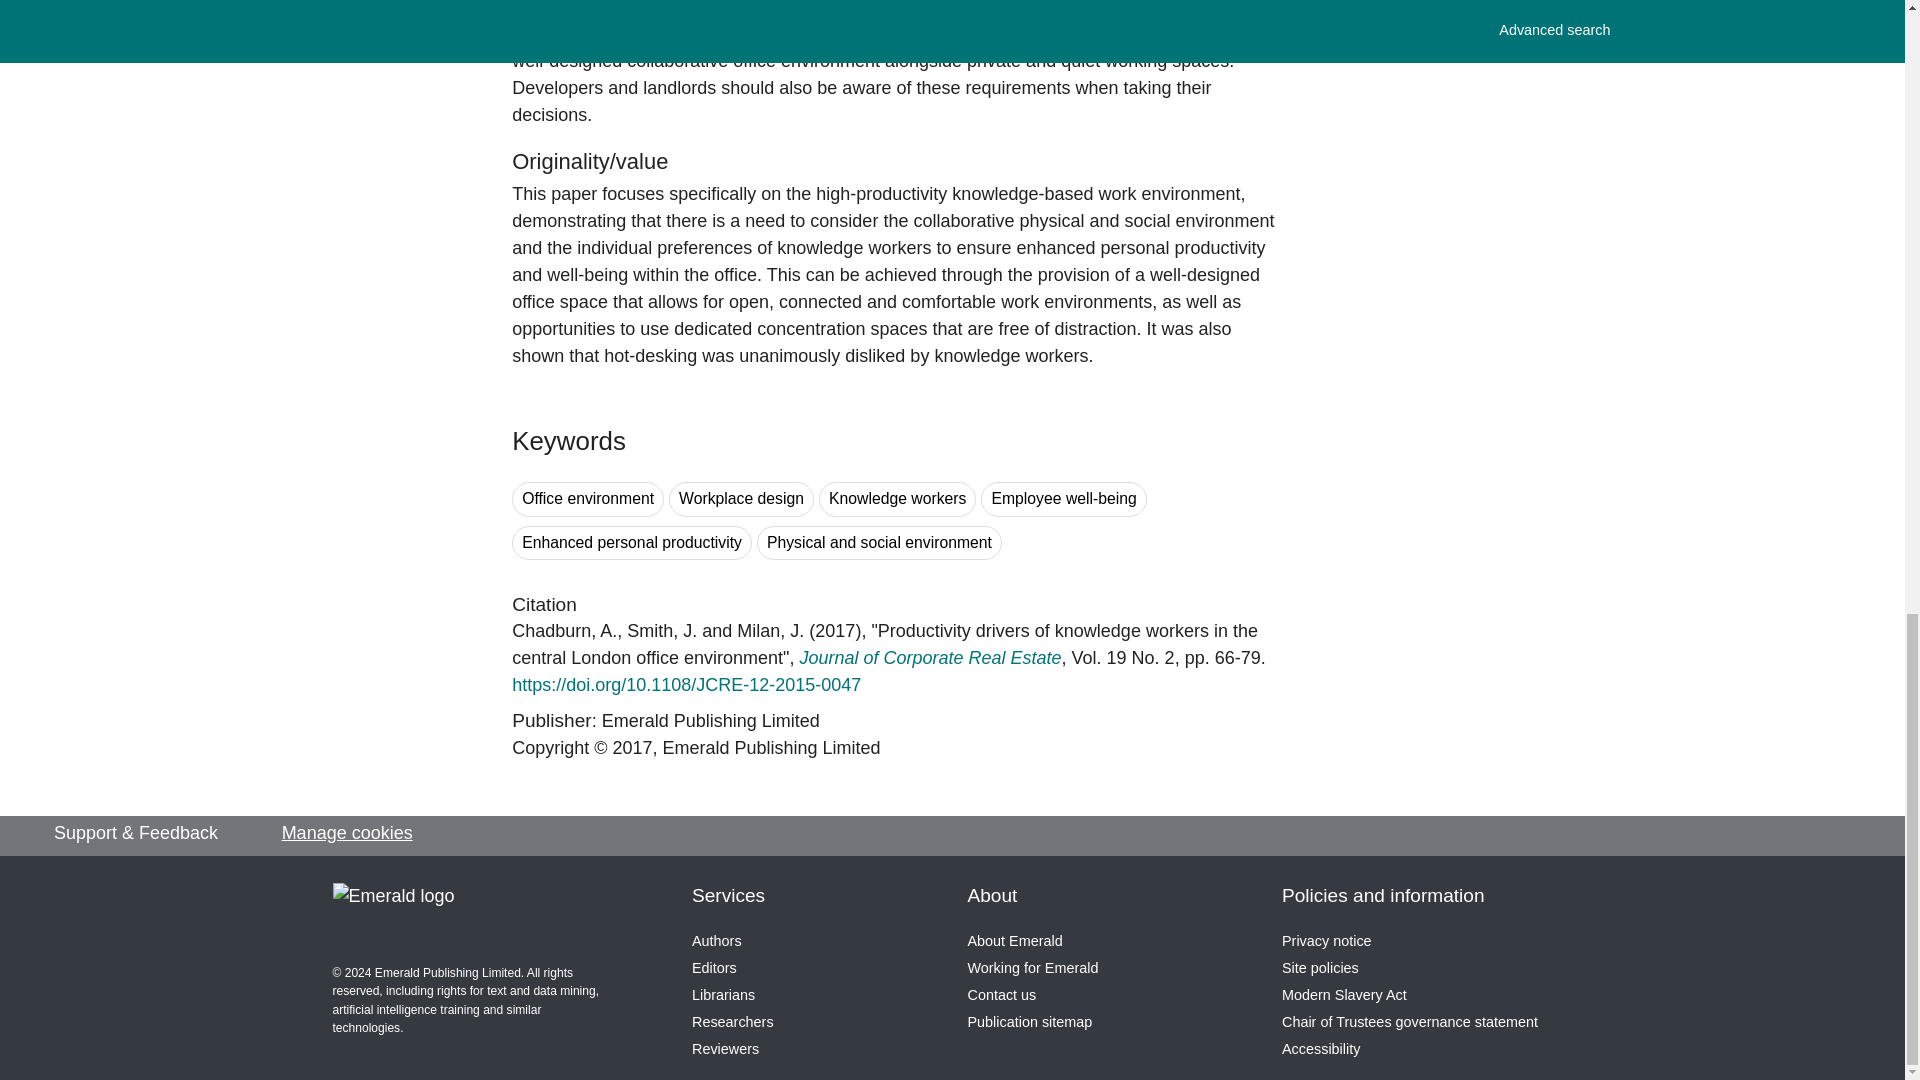 The image size is (1920, 1080). I want to click on Manage cookies, so click(347, 832).